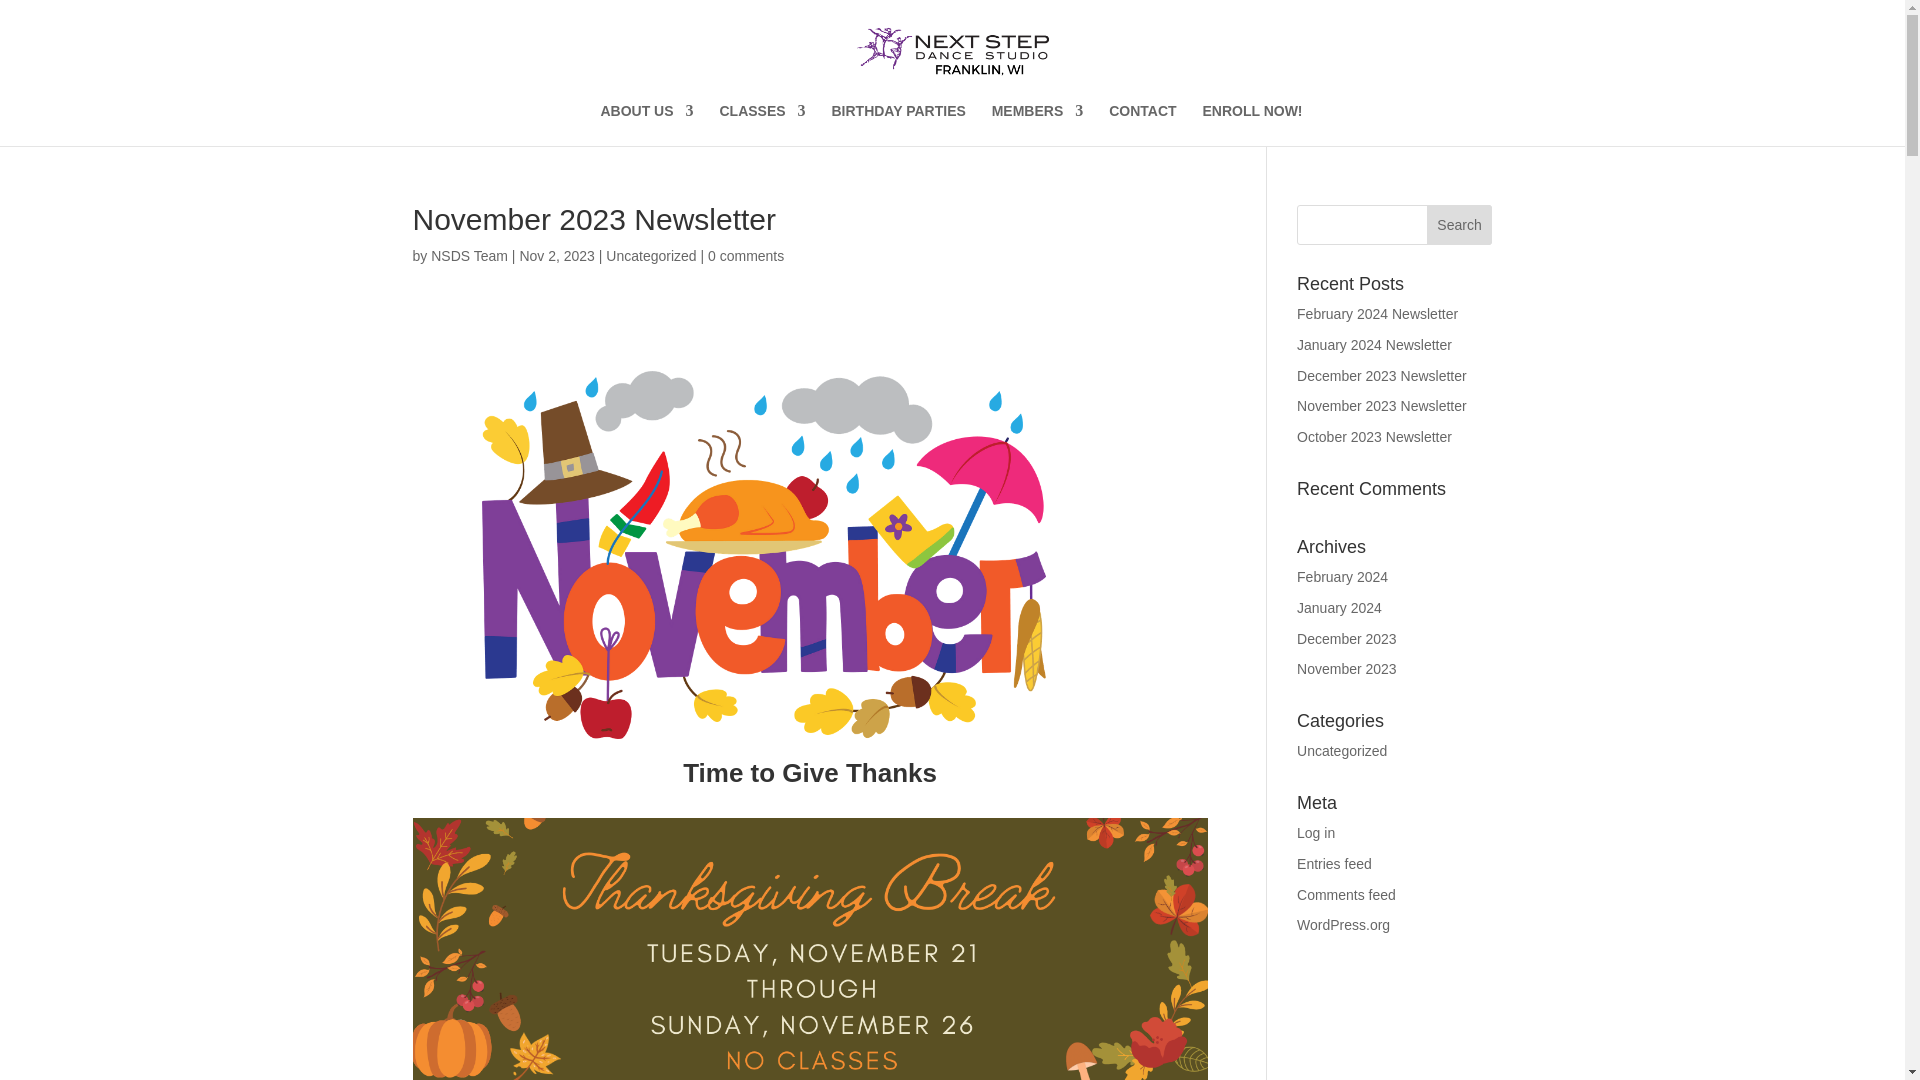 The height and width of the screenshot is (1080, 1920). What do you see at coordinates (469, 256) in the screenshot?
I see `Posts by NSDS Team` at bounding box center [469, 256].